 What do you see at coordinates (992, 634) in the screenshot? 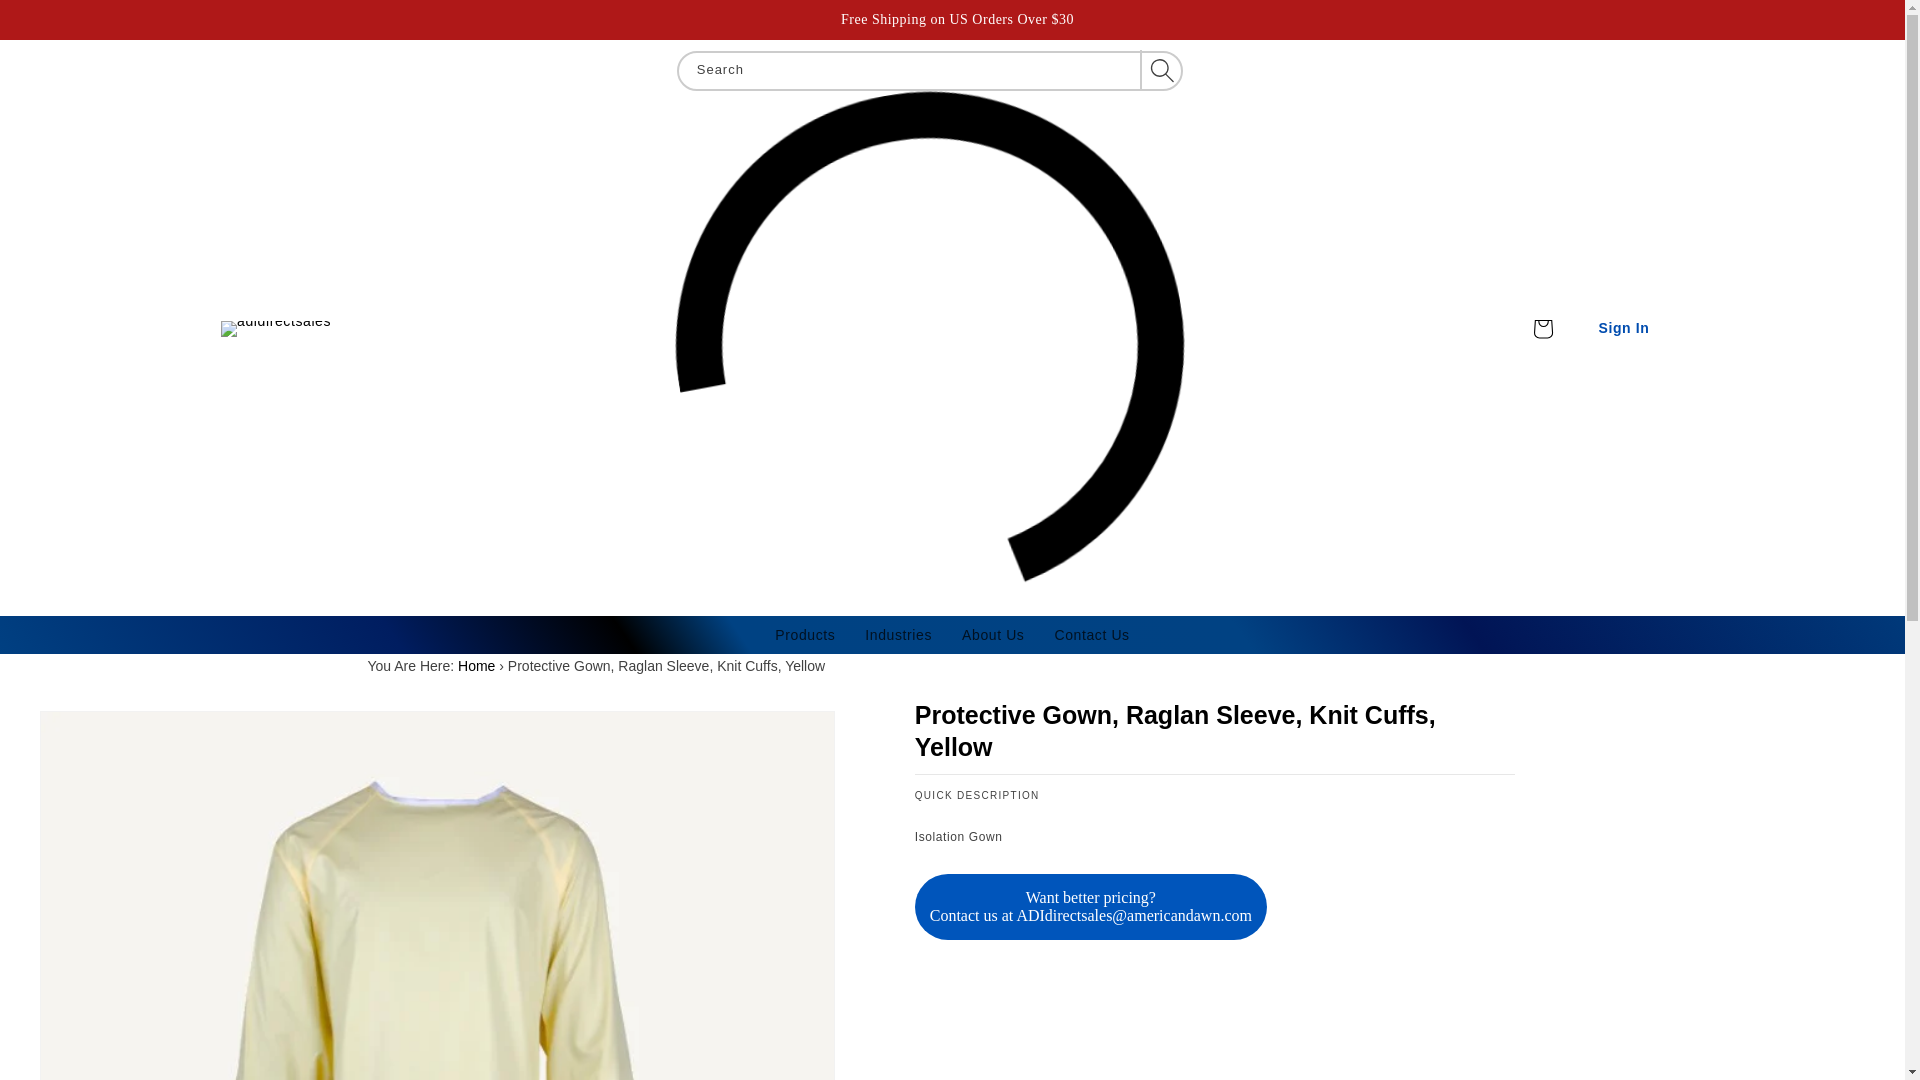
I see `About Us` at bounding box center [992, 634].